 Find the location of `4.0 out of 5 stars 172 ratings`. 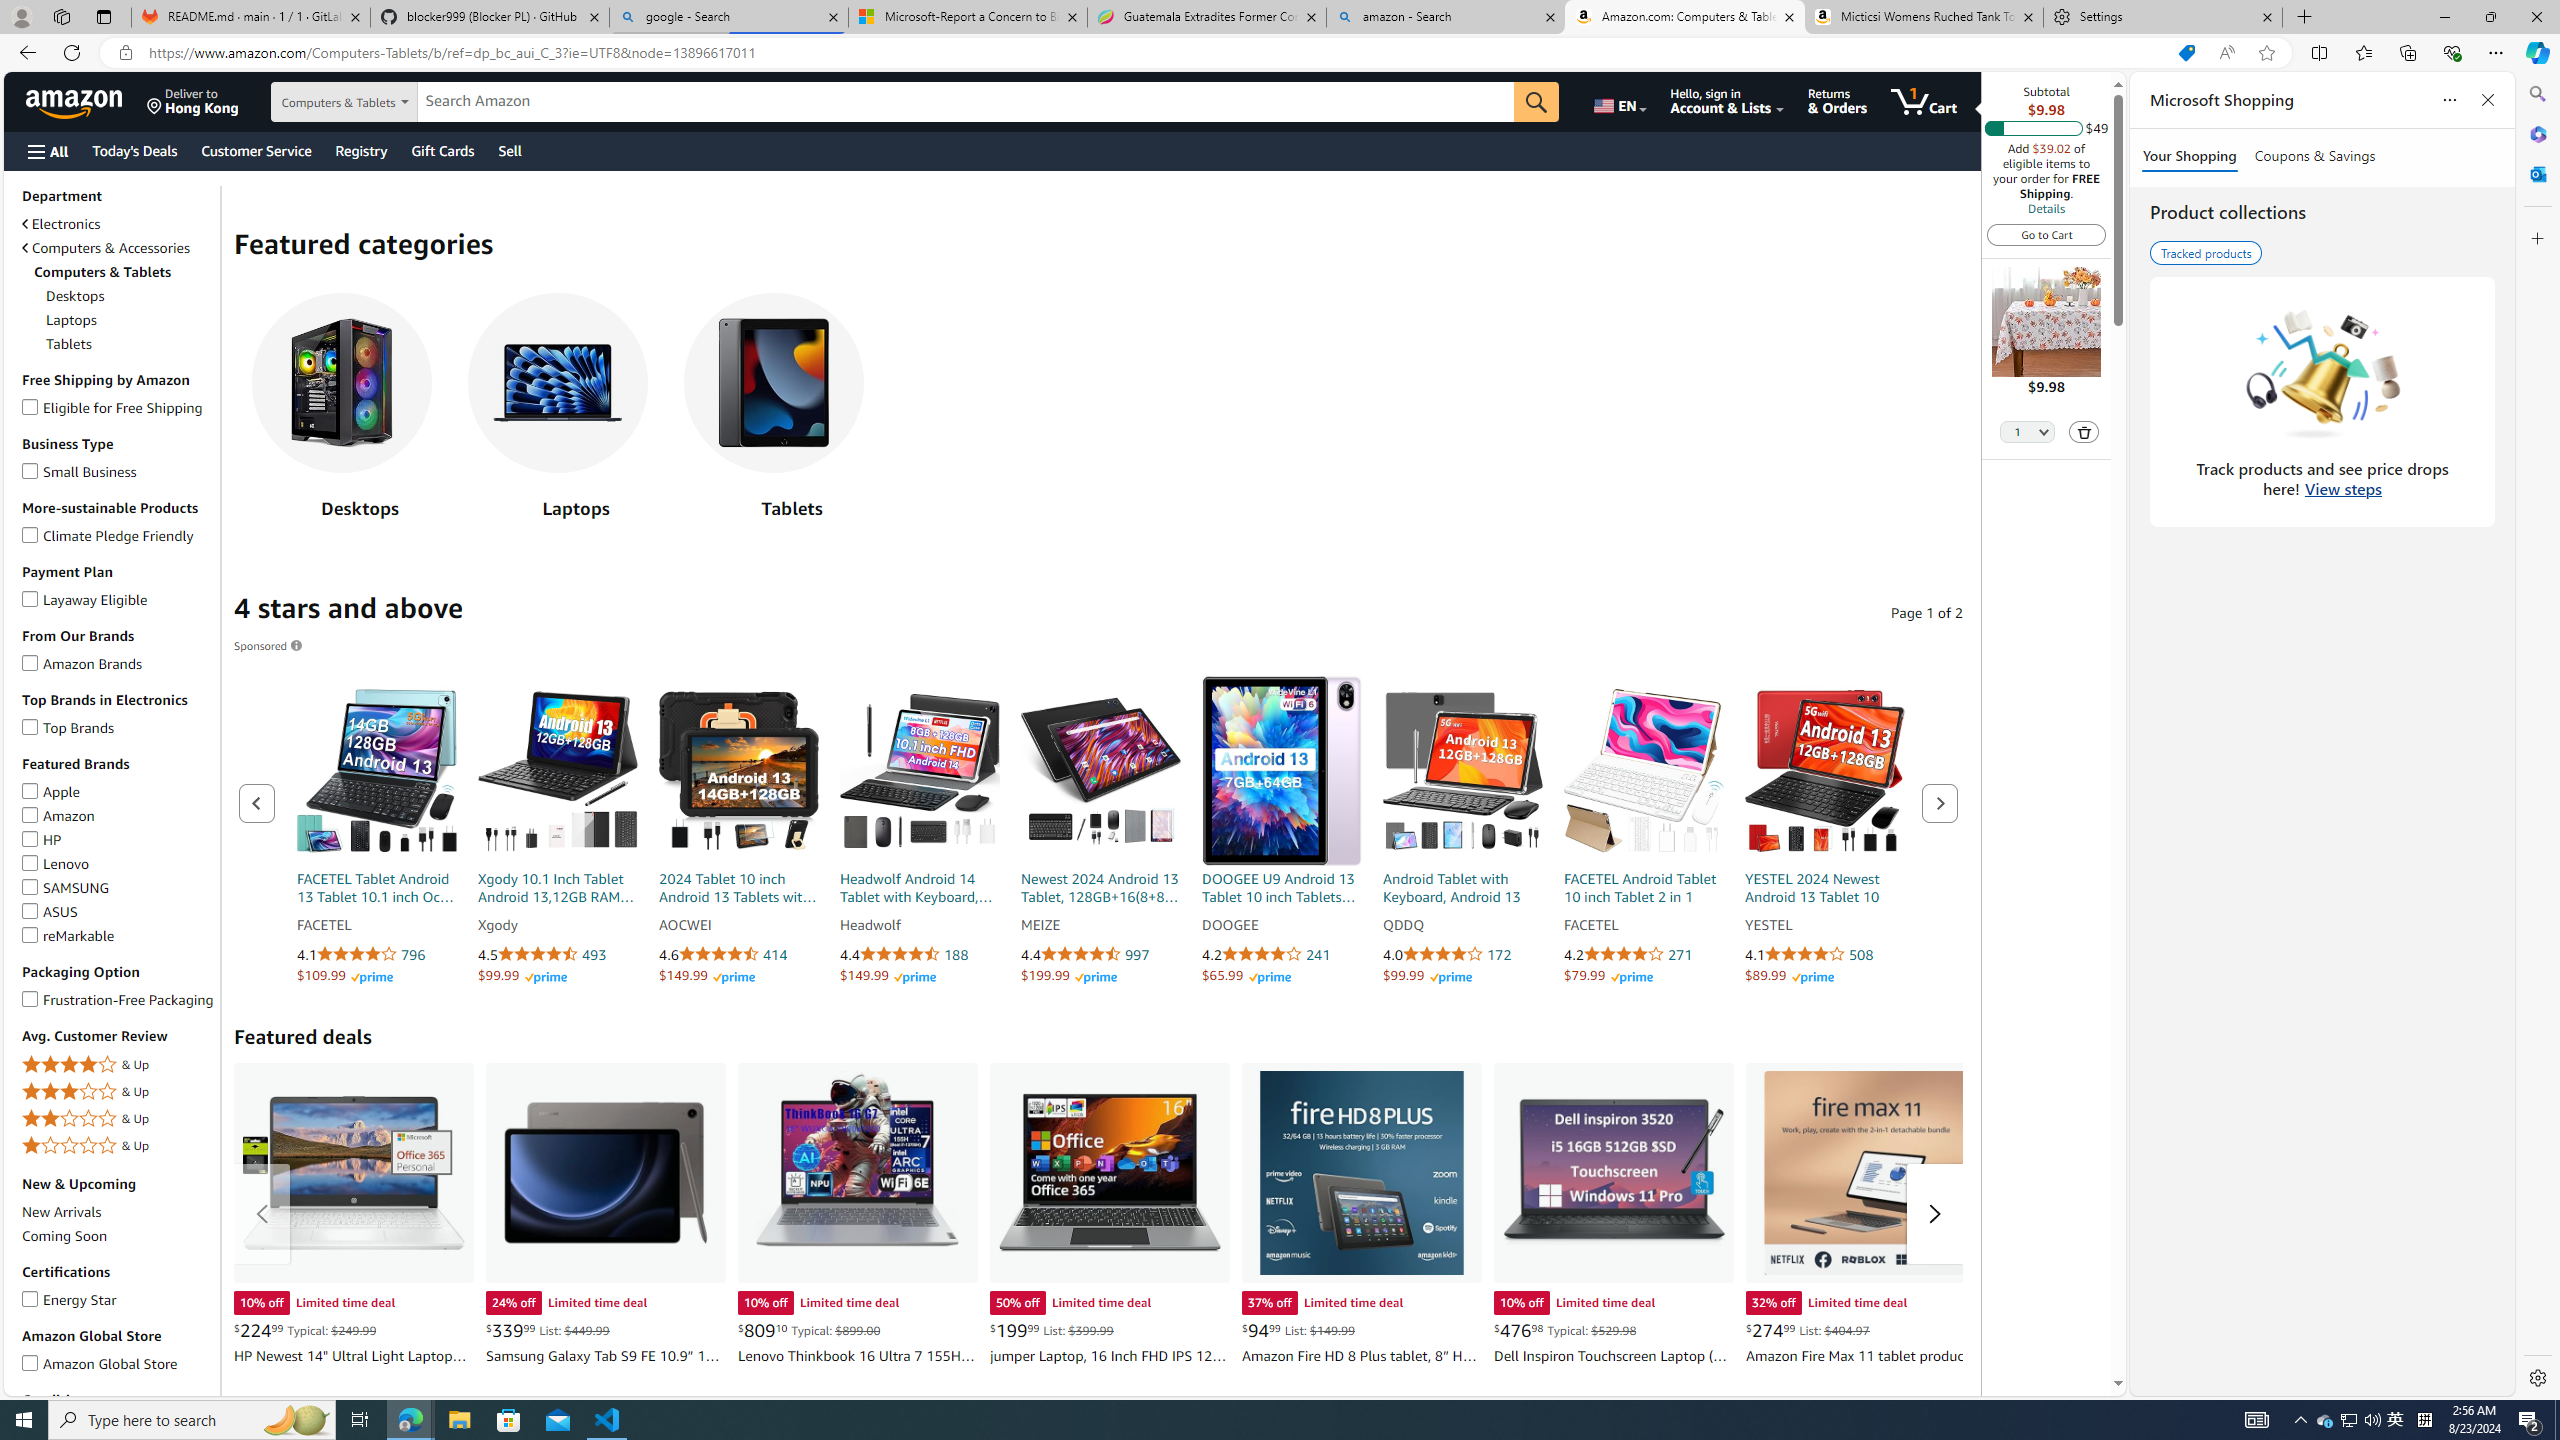

4.0 out of 5 stars 172 ratings is located at coordinates (1462, 955).